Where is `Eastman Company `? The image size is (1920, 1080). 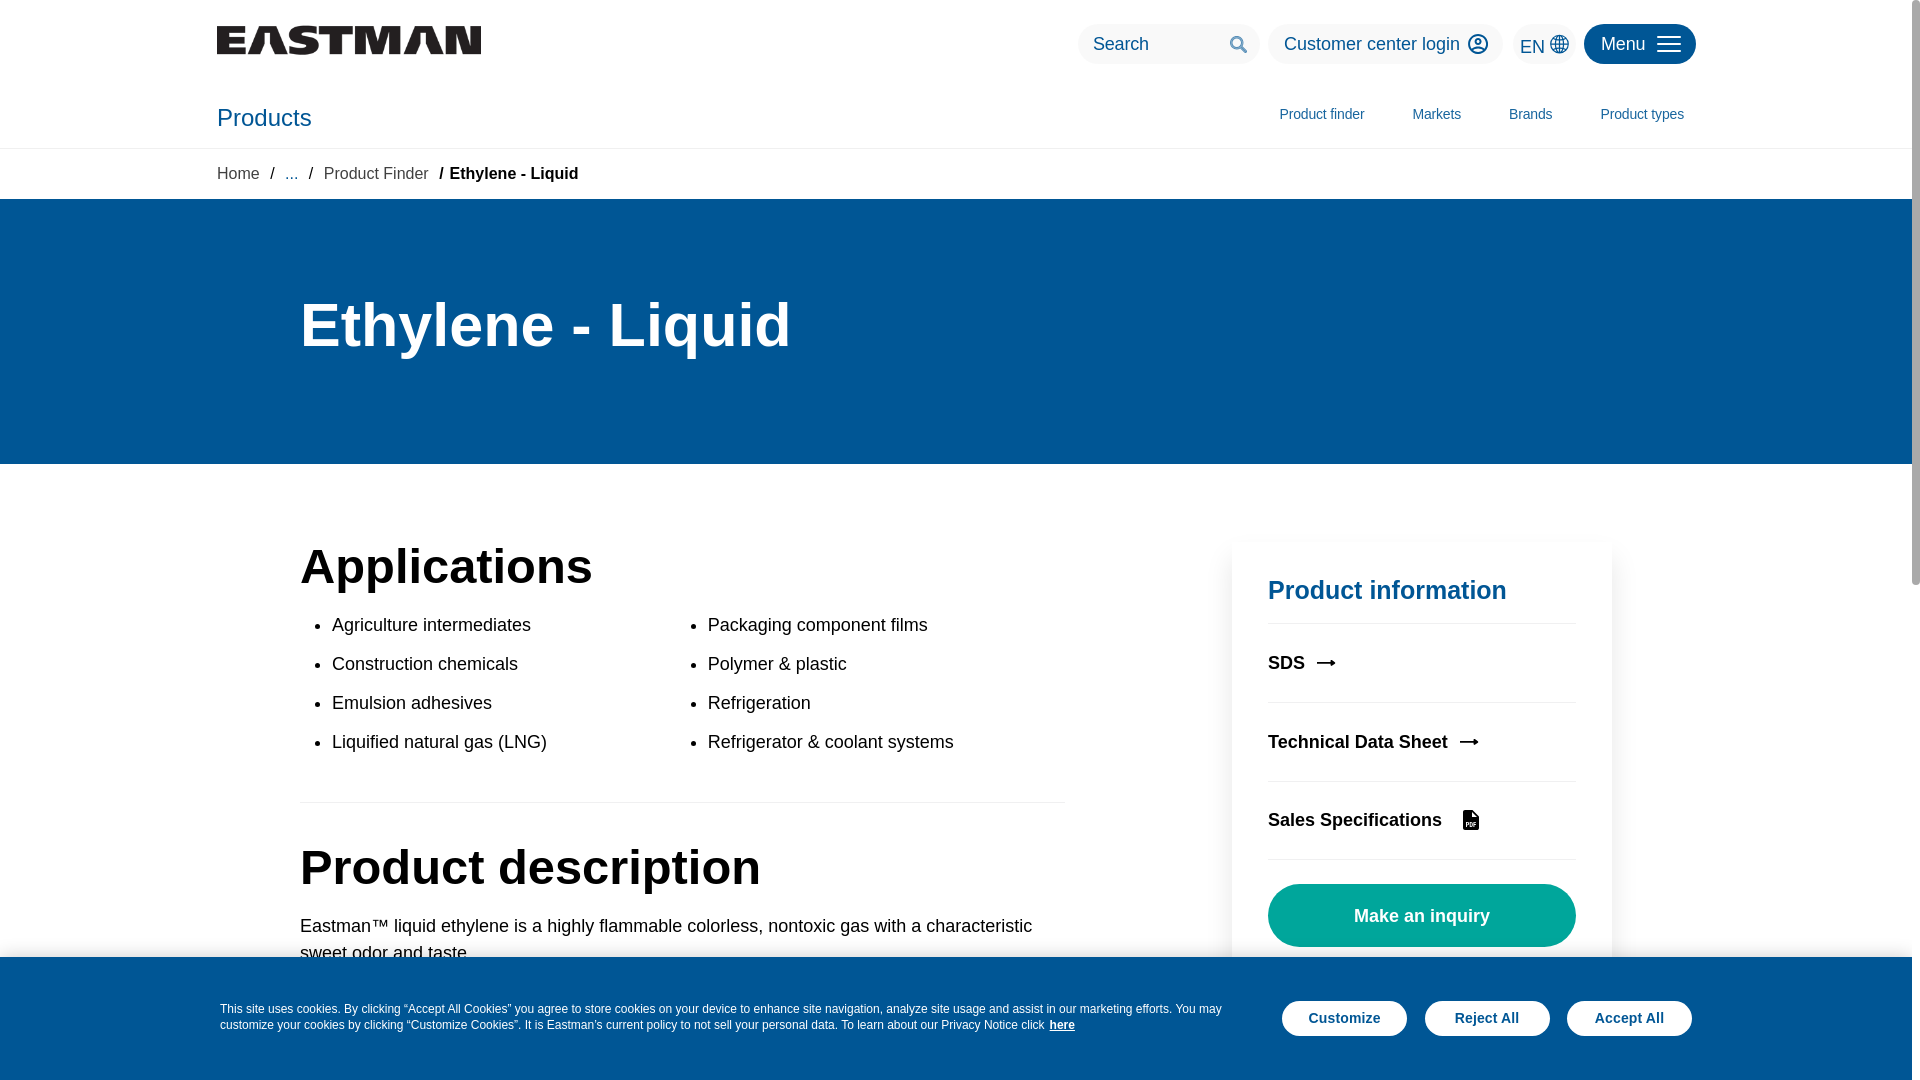
Eastman Company  is located at coordinates (348, 40).